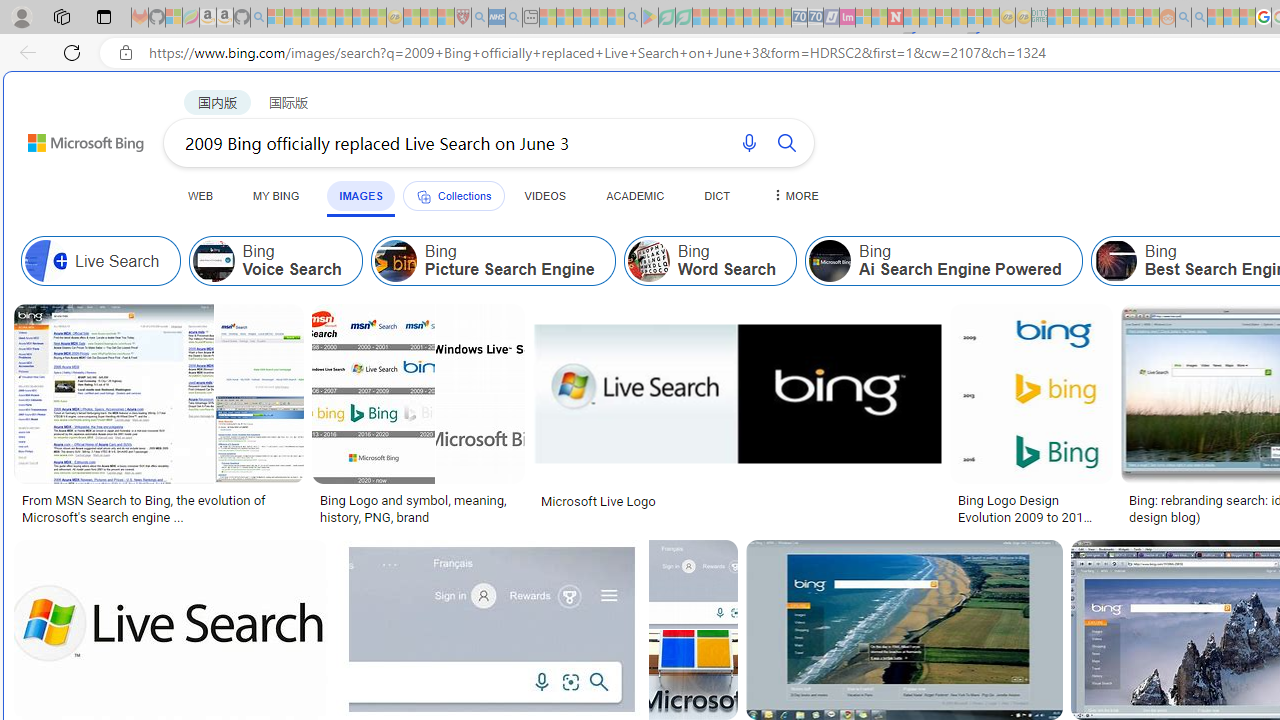 This screenshot has width=1280, height=720. Describe the element at coordinates (276, 260) in the screenshot. I see `Bing Voice Search` at that location.